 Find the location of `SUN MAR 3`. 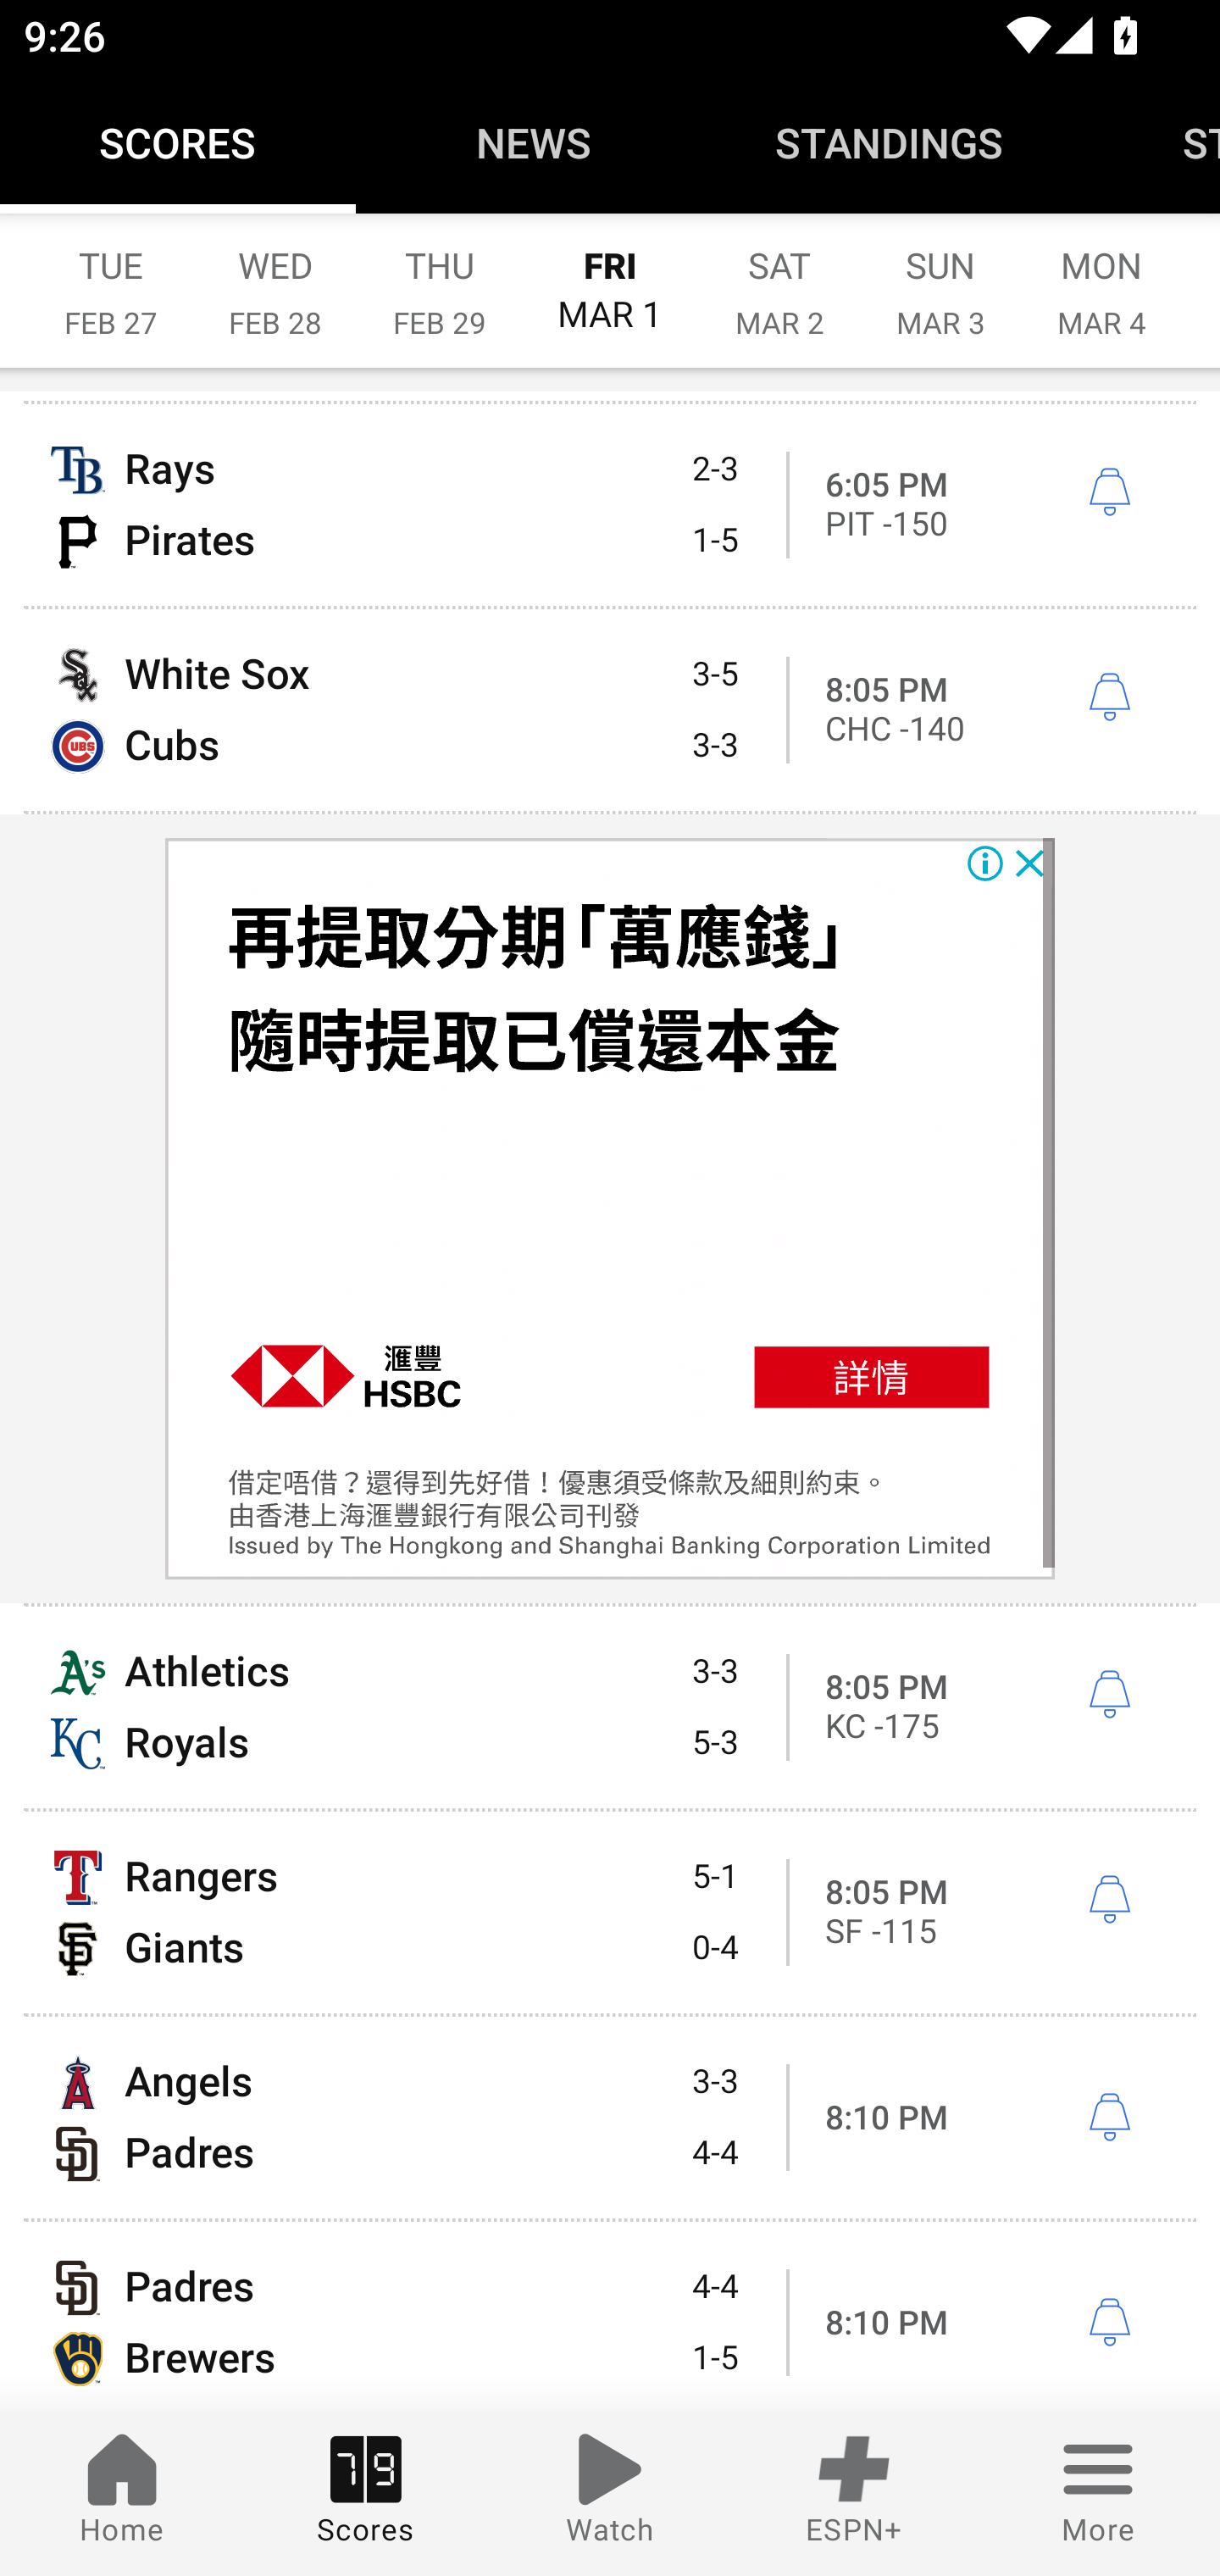

SUN MAR 3 is located at coordinates (940, 275).